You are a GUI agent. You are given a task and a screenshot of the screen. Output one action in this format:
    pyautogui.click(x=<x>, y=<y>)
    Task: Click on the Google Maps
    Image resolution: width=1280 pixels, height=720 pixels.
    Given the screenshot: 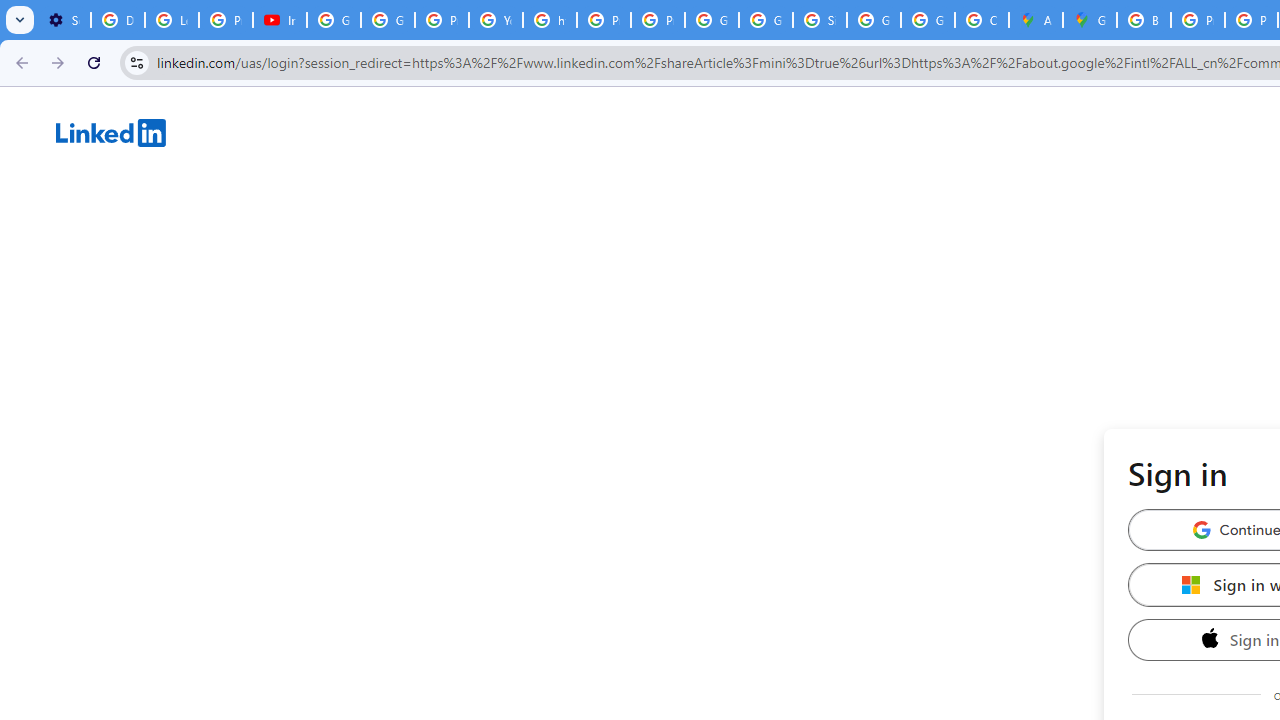 What is the action you would take?
    pyautogui.click(x=1090, y=20)
    